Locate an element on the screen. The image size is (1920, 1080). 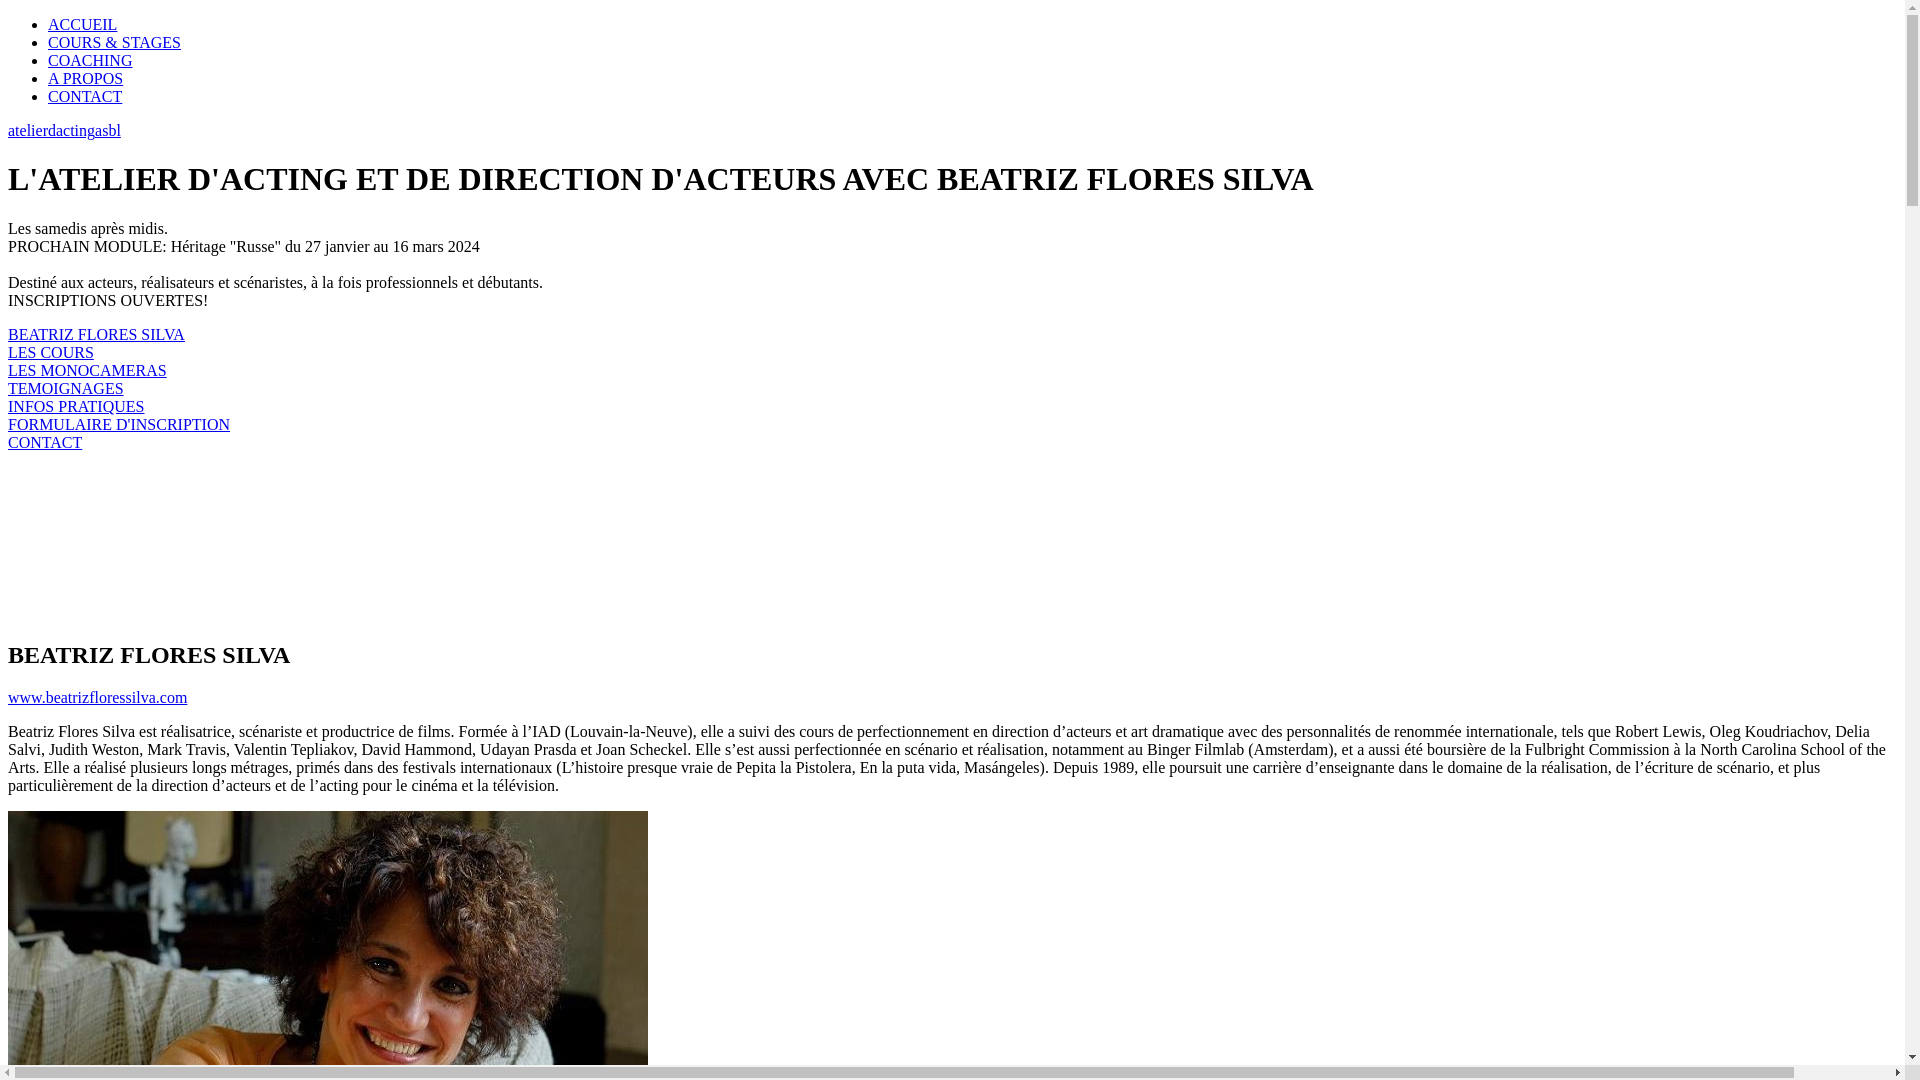
INFOS PRATIQUES is located at coordinates (76, 406).